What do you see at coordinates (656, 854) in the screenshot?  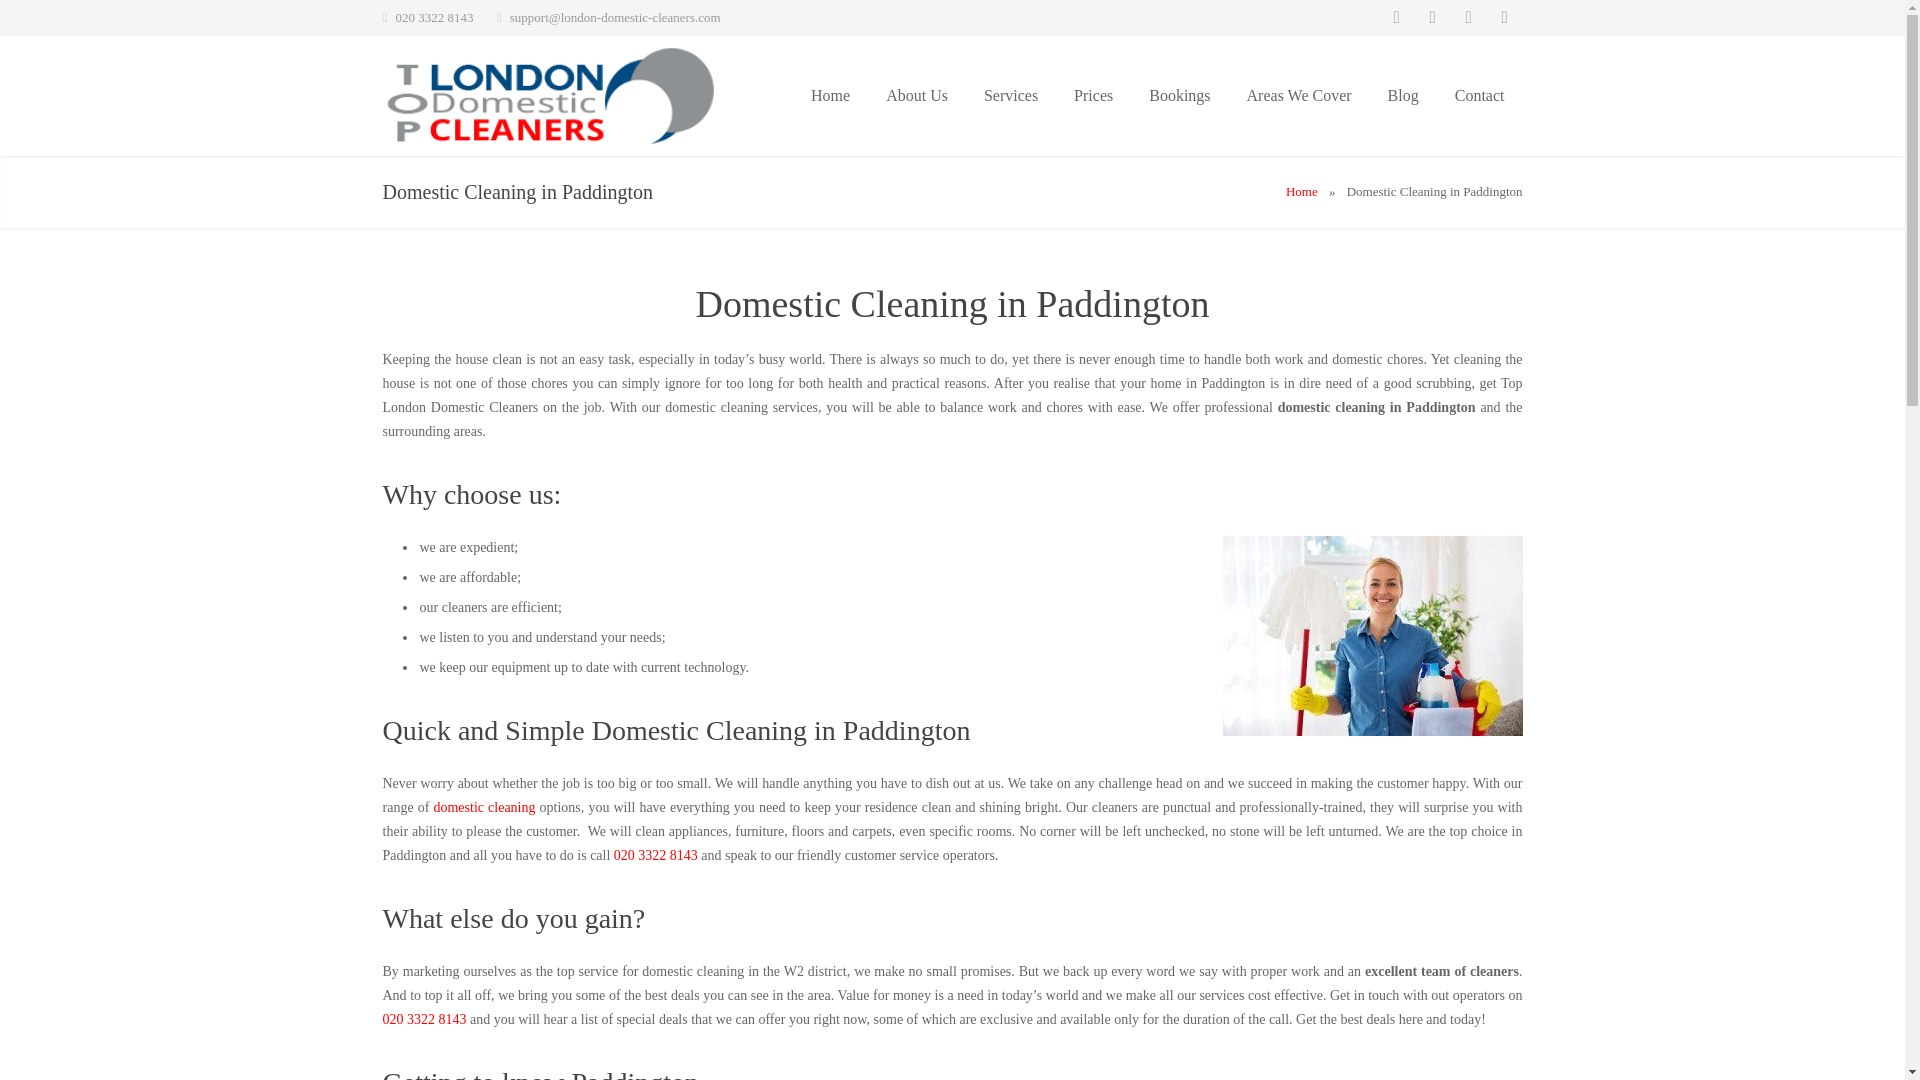 I see `020 3322 8143` at bounding box center [656, 854].